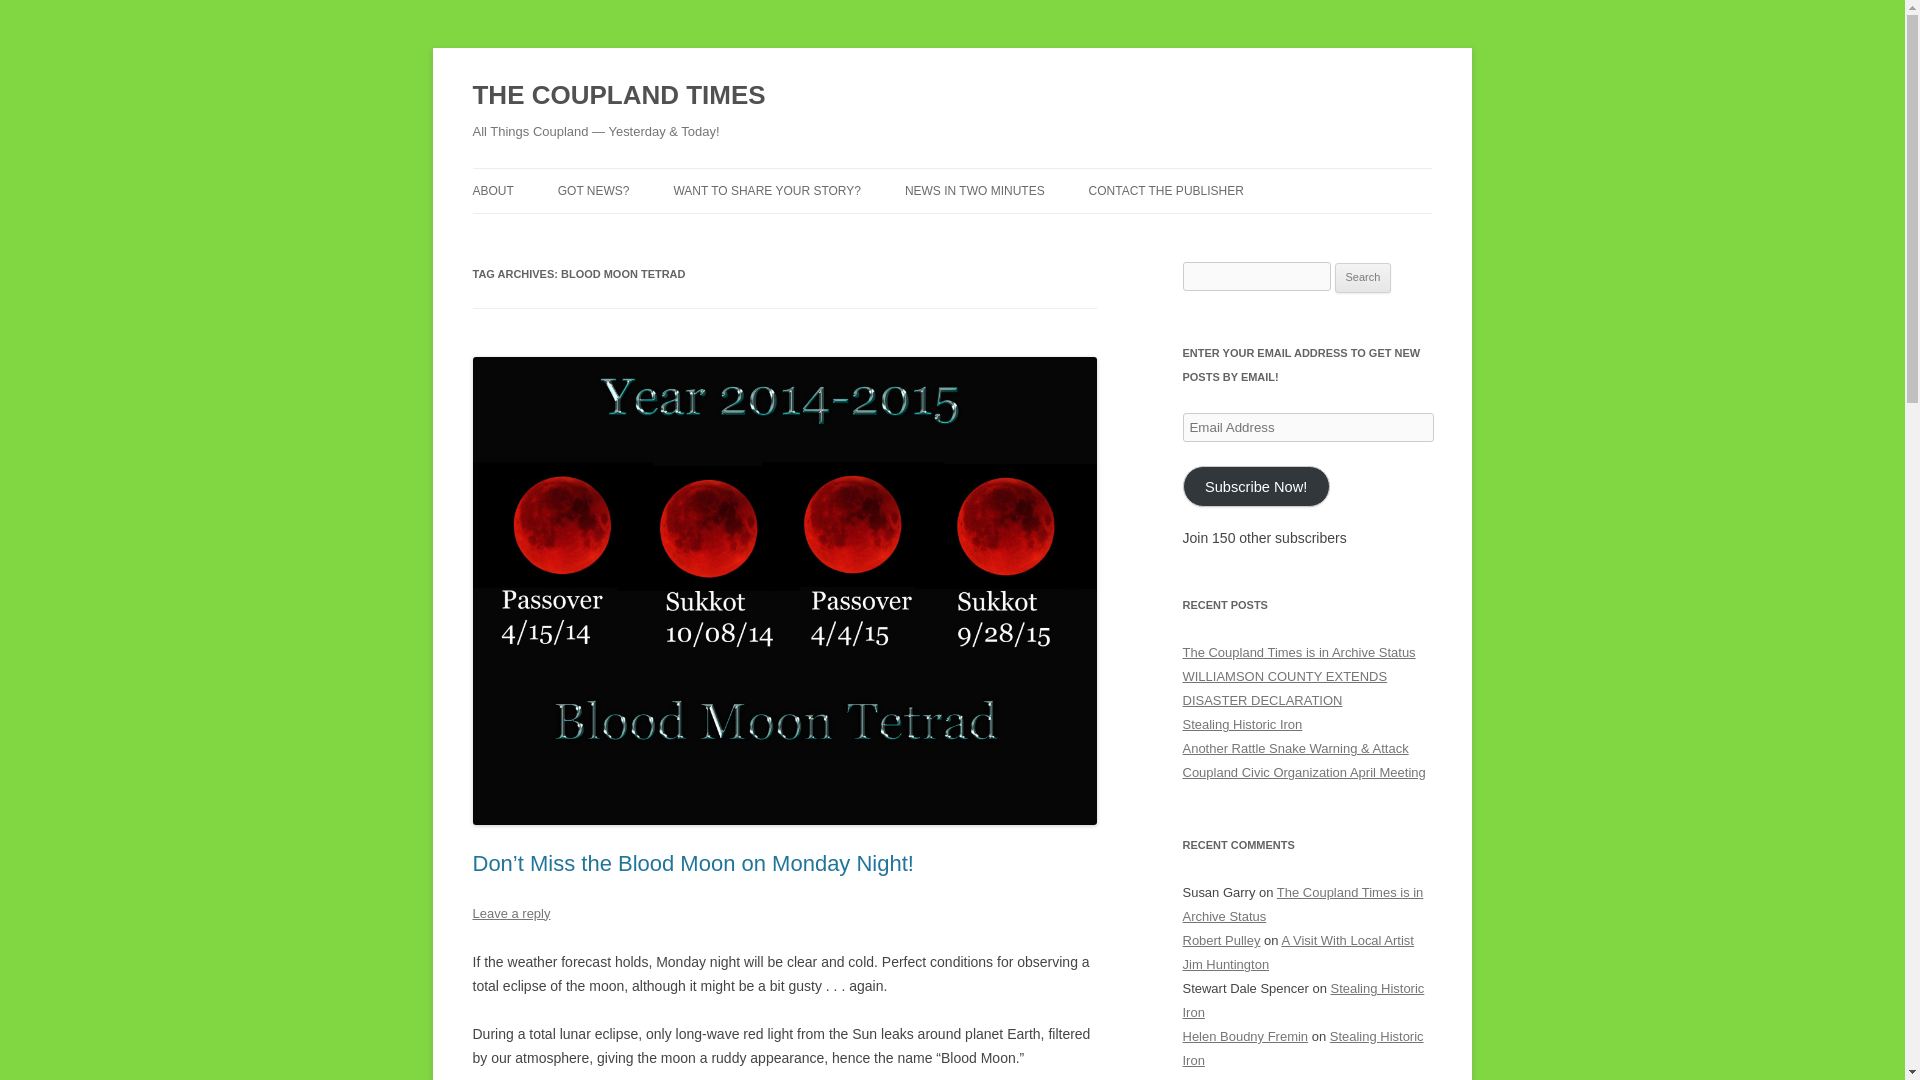 Image resolution: width=1920 pixels, height=1080 pixels. What do you see at coordinates (1302, 1048) in the screenshot?
I see `Stealing Historic Iron` at bounding box center [1302, 1048].